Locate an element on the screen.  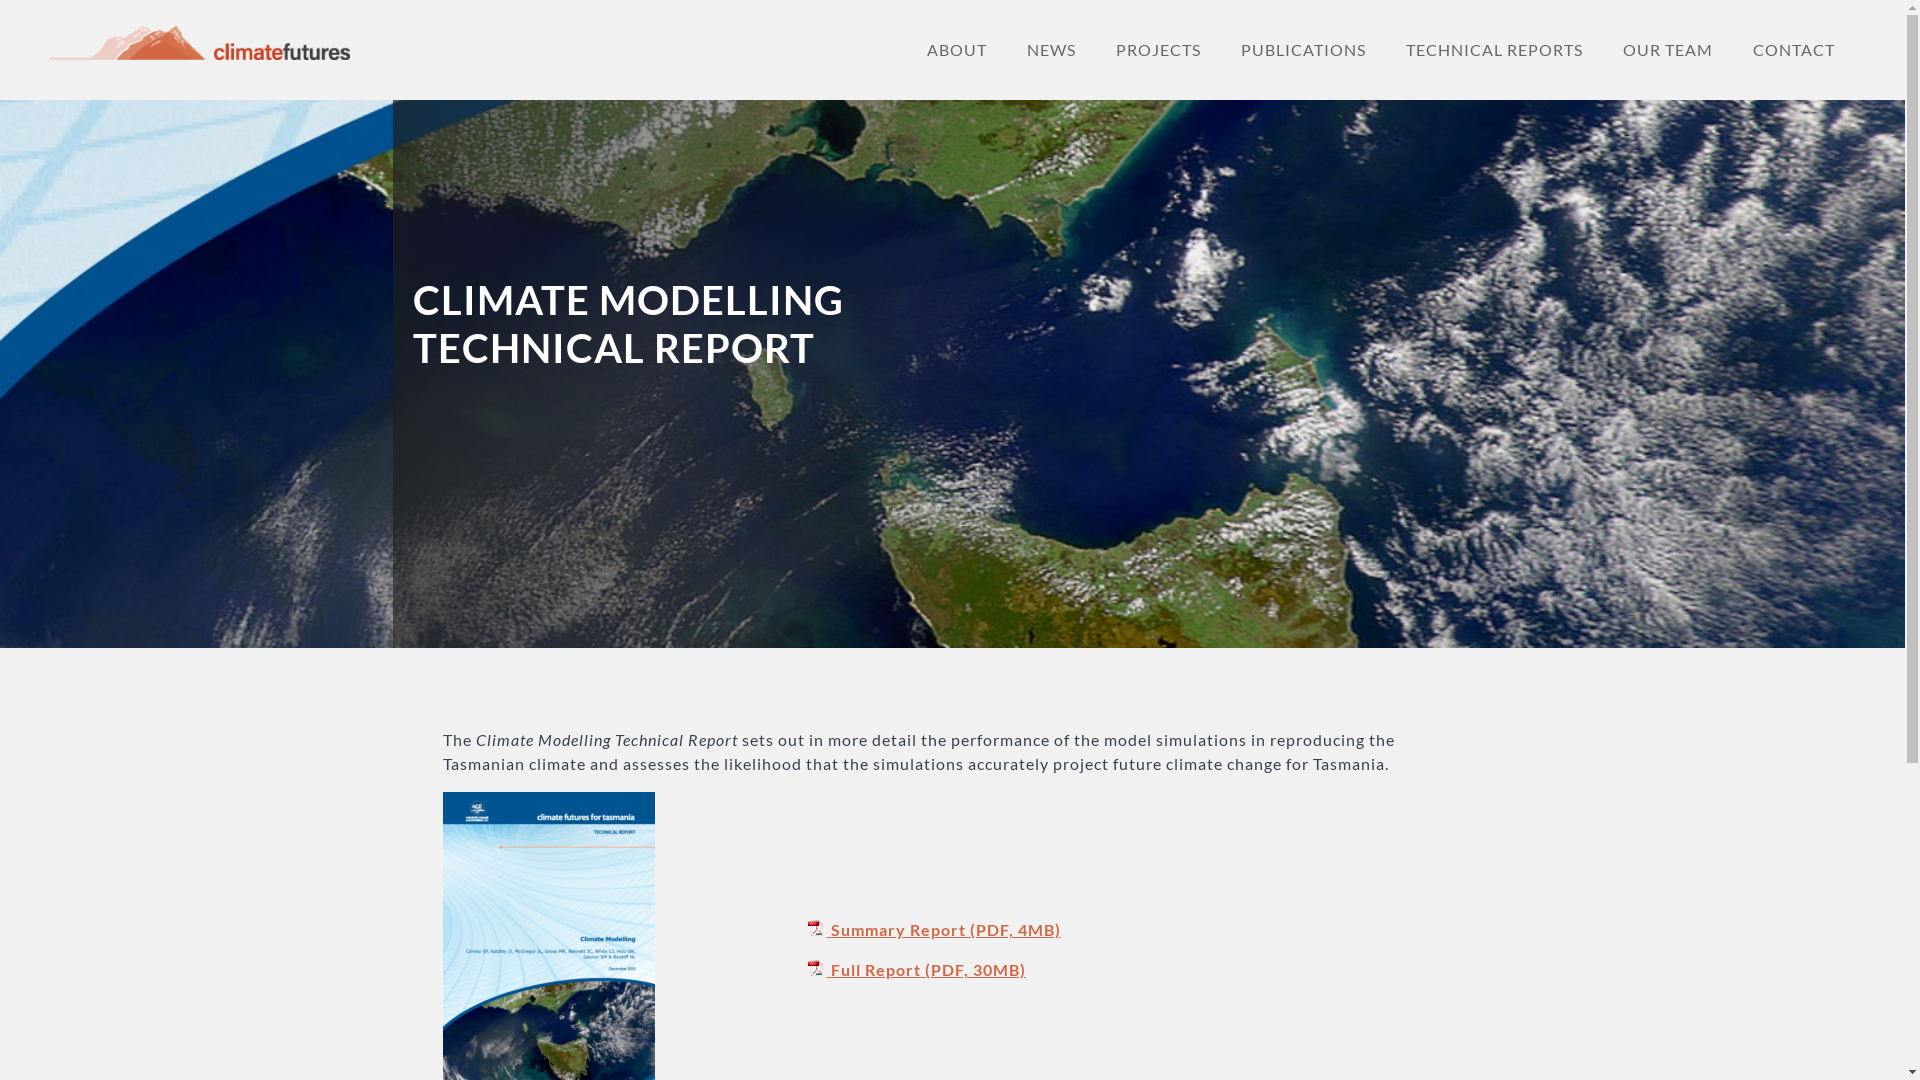
NEWS is located at coordinates (1052, 50).